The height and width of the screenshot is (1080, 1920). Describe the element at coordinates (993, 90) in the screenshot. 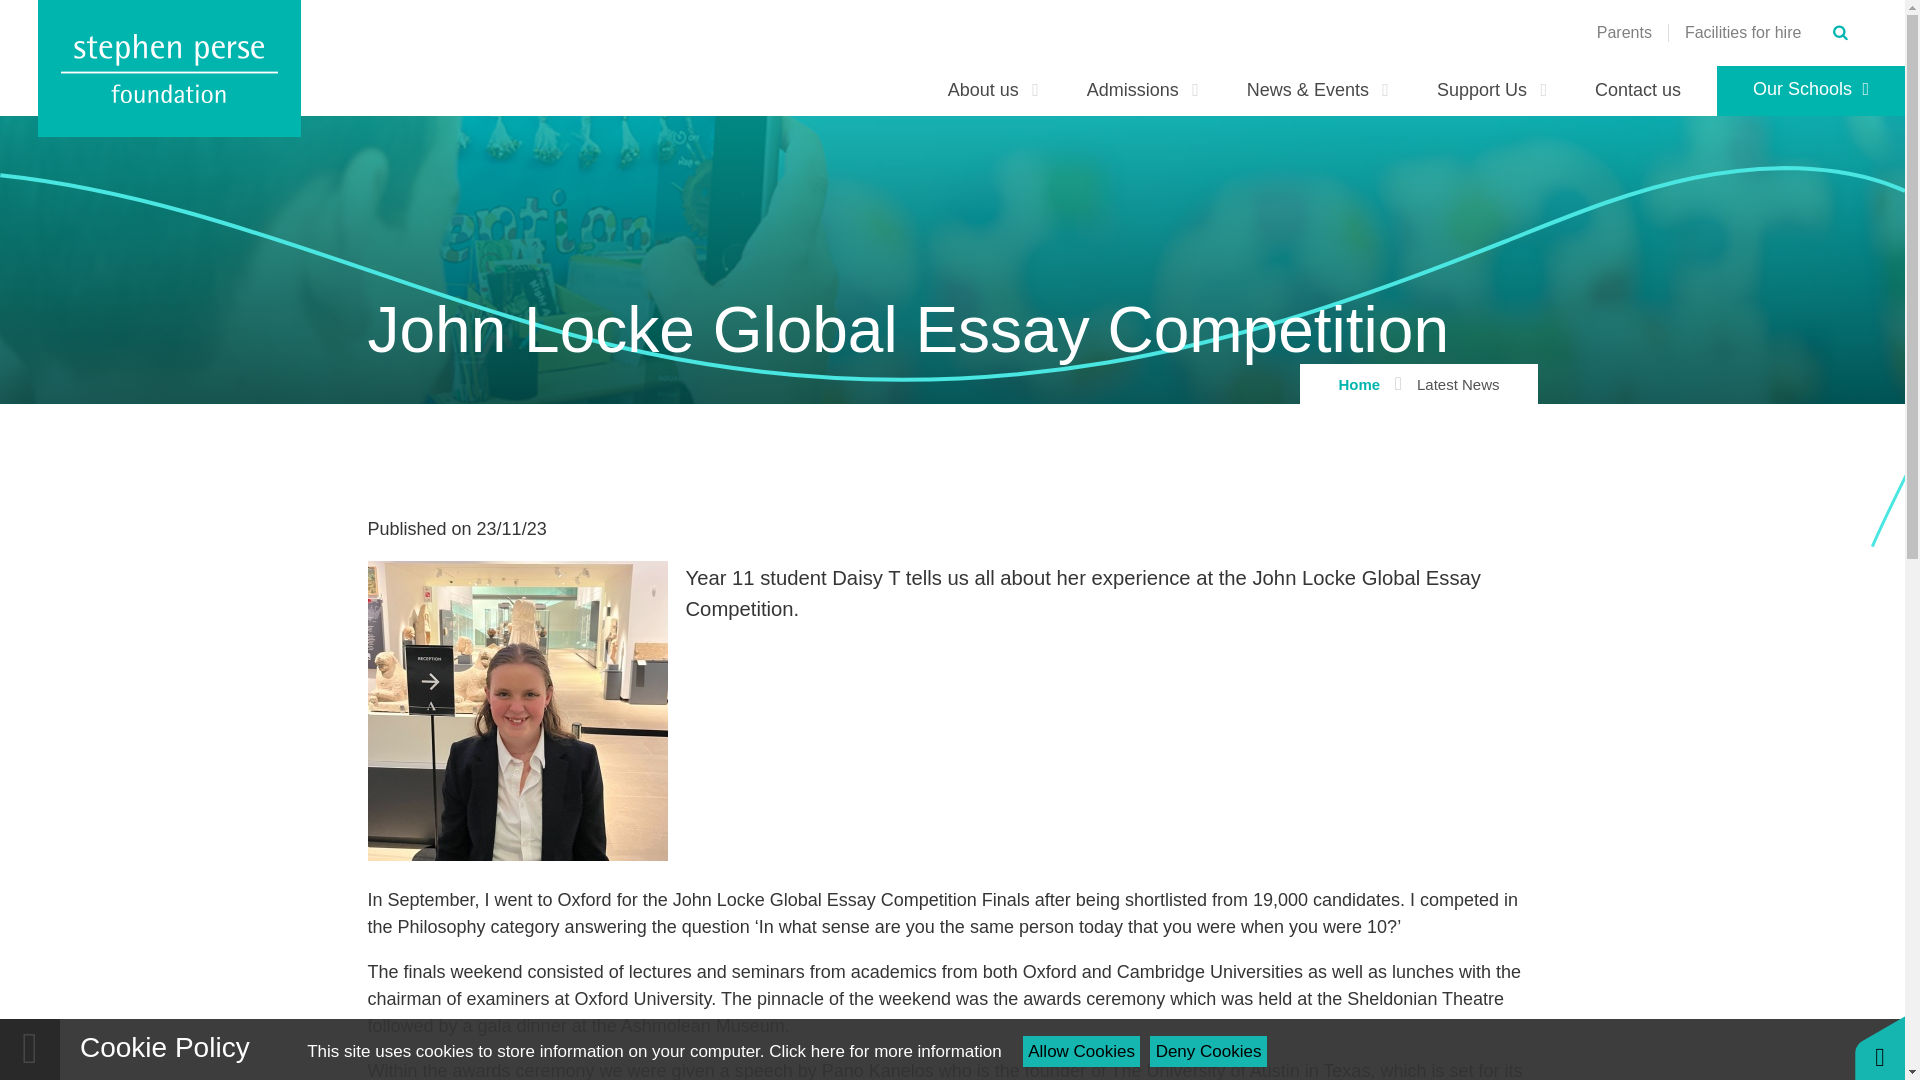

I see `About us` at that location.